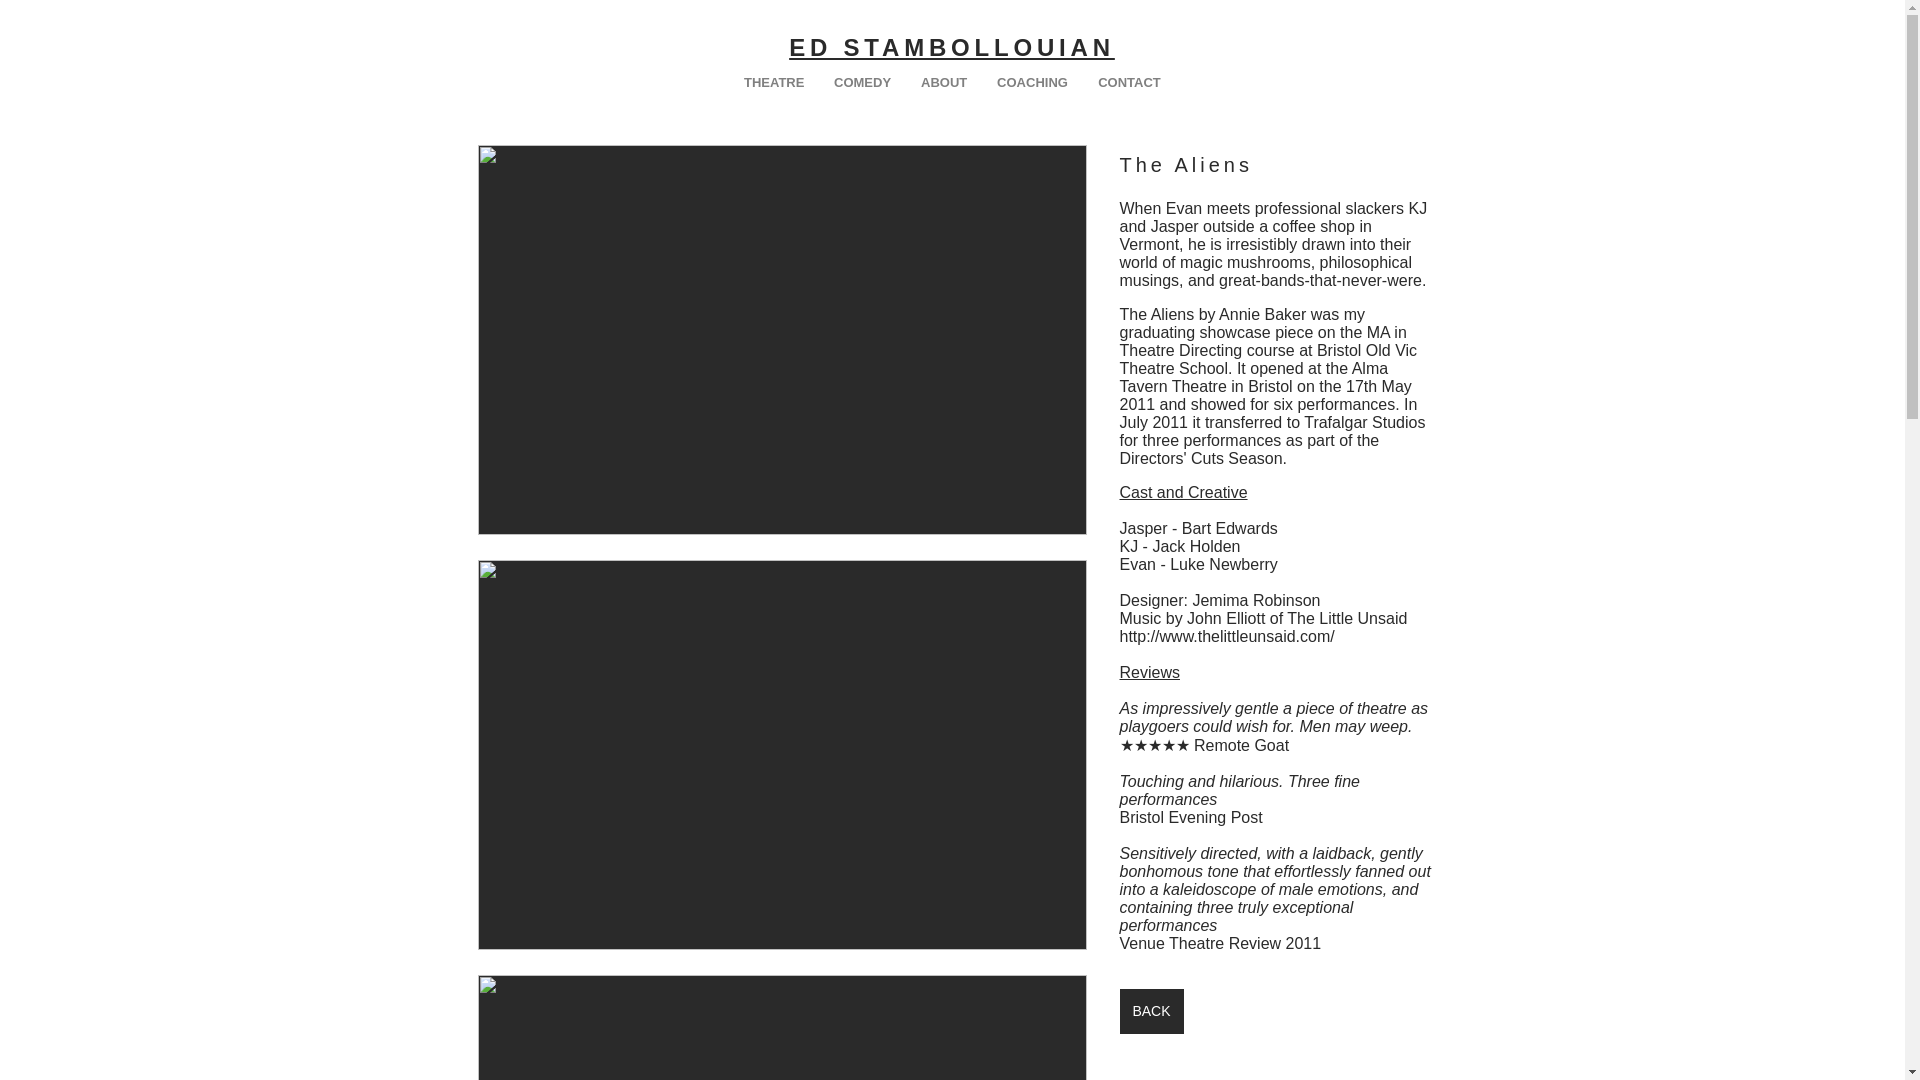 The image size is (1920, 1080). I want to click on ED STAMBOLLOUIAN, so click(952, 46).